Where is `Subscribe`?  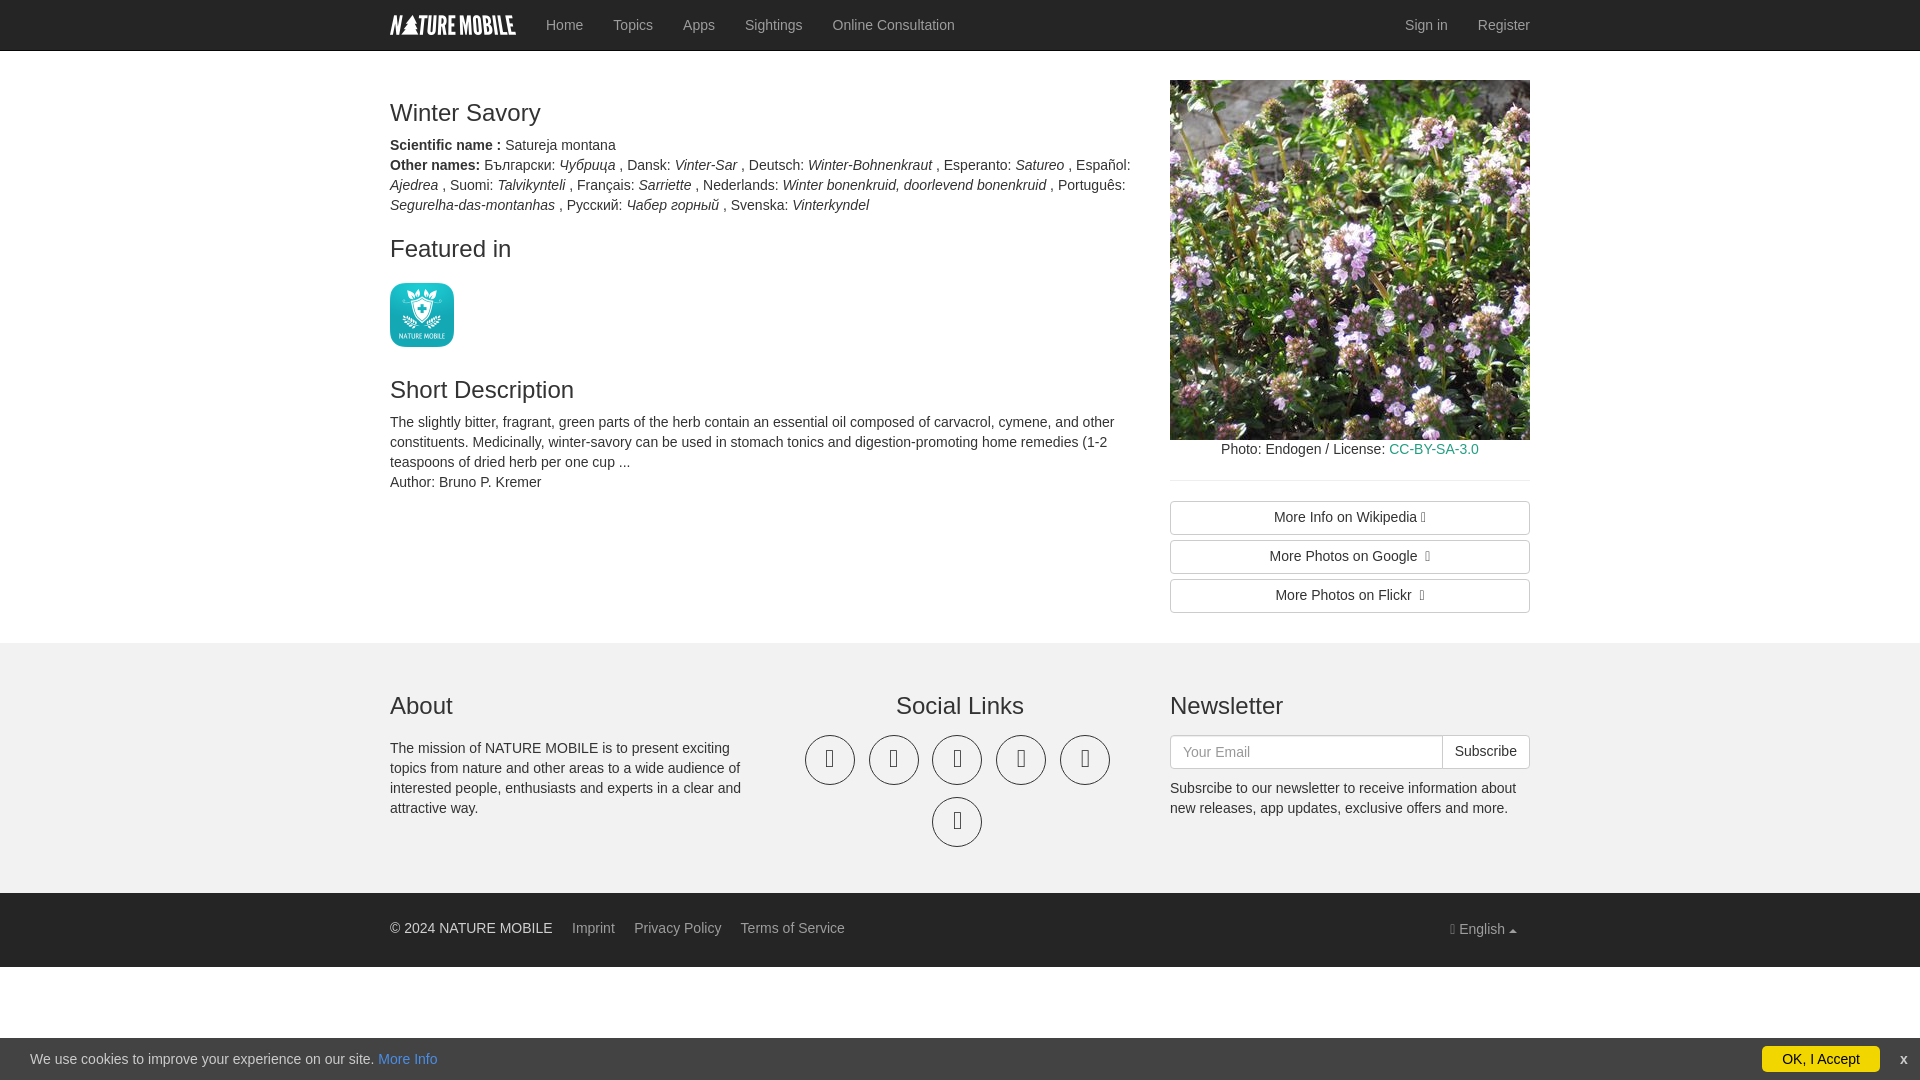
Subscribe is located at coordinates (1486, 752).